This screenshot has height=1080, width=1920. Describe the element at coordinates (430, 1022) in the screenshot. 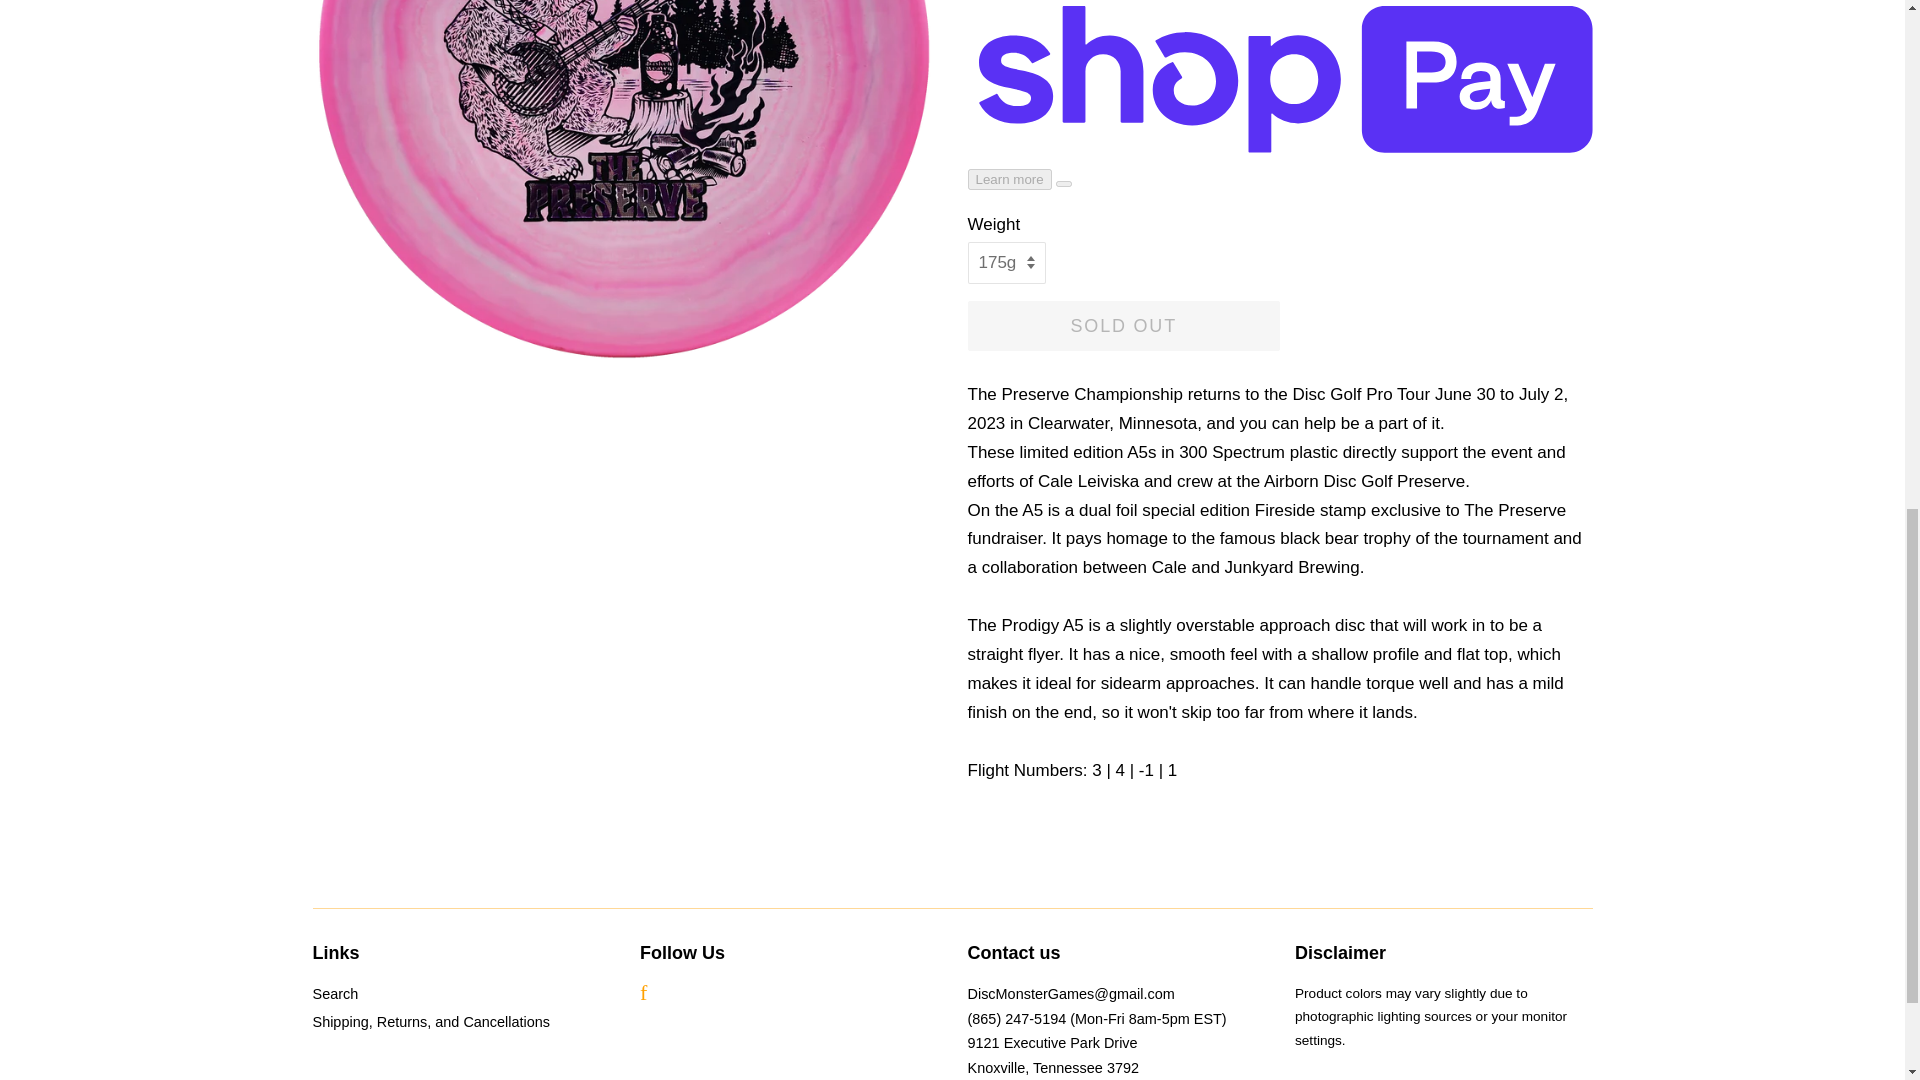

I see `Shipping, Returns, and Cancellations` at that location.